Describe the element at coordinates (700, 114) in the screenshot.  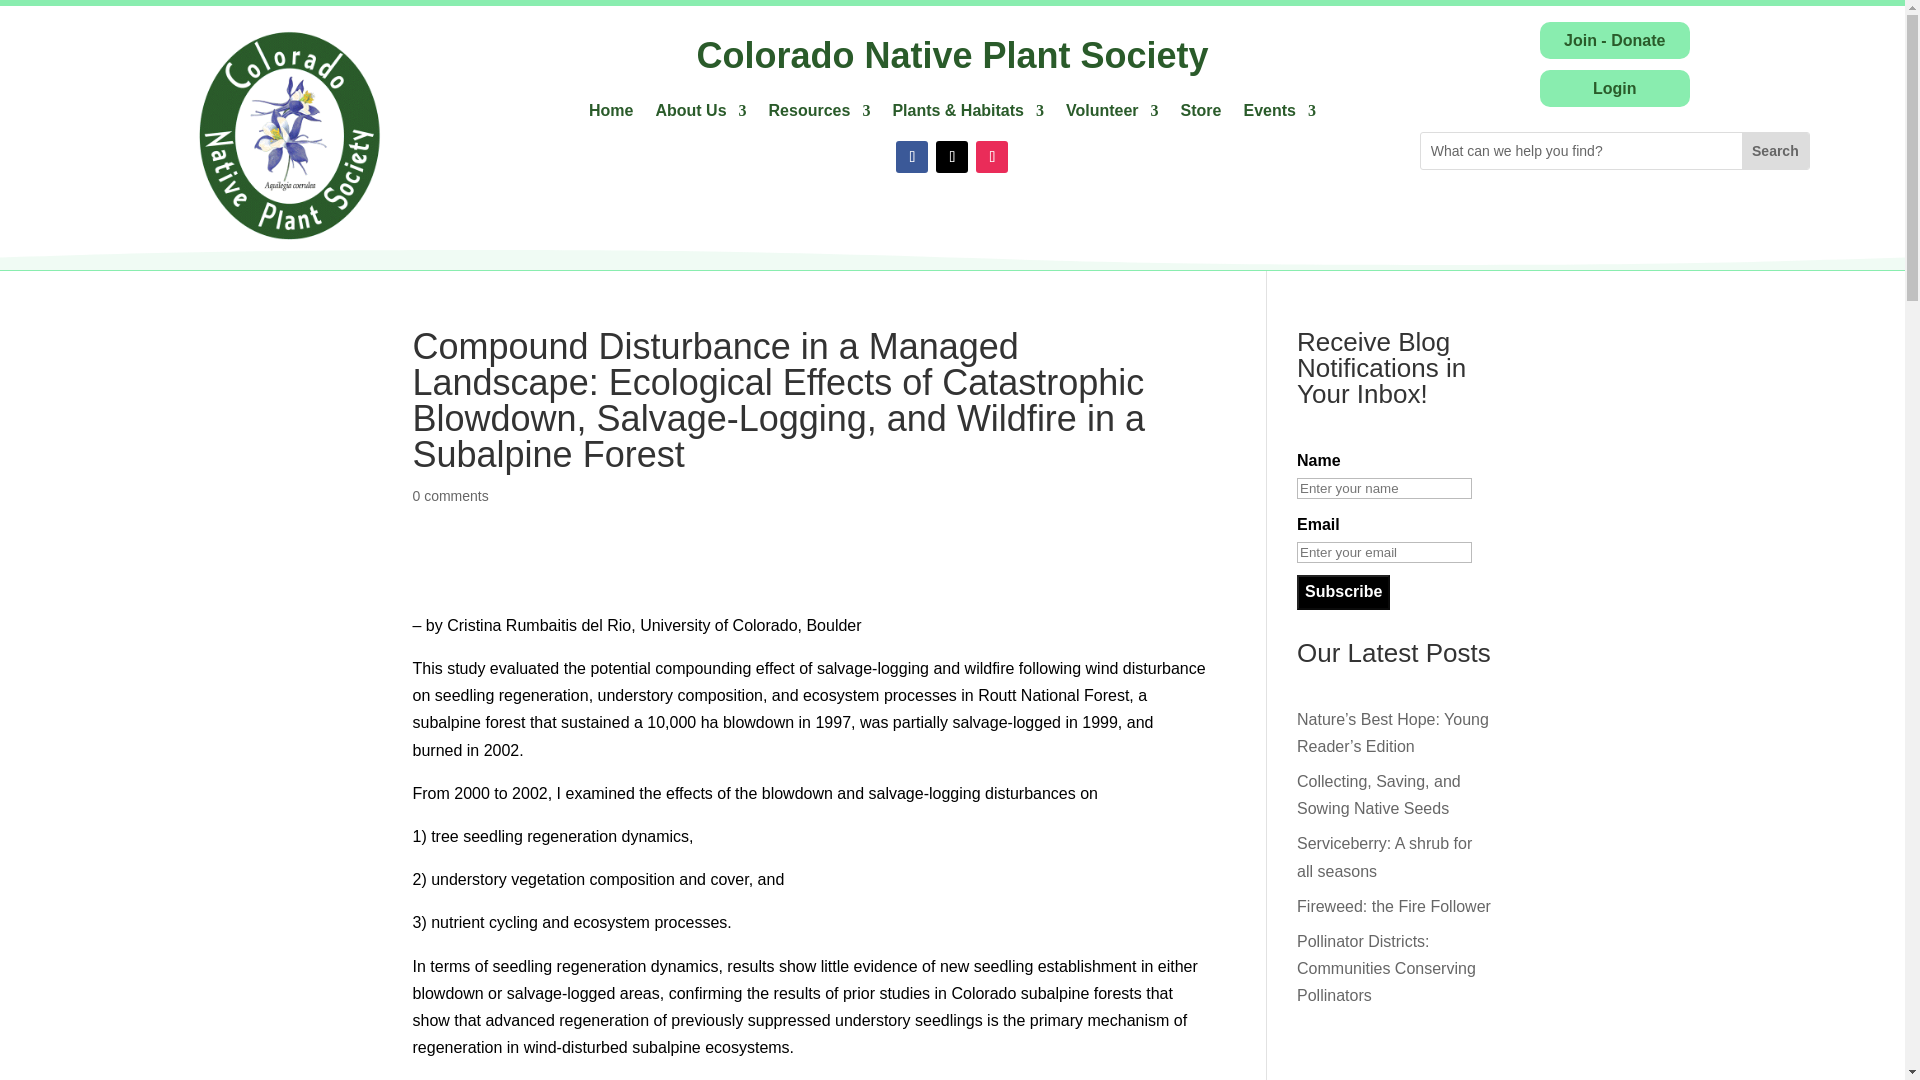
I see `About Us` at that location.